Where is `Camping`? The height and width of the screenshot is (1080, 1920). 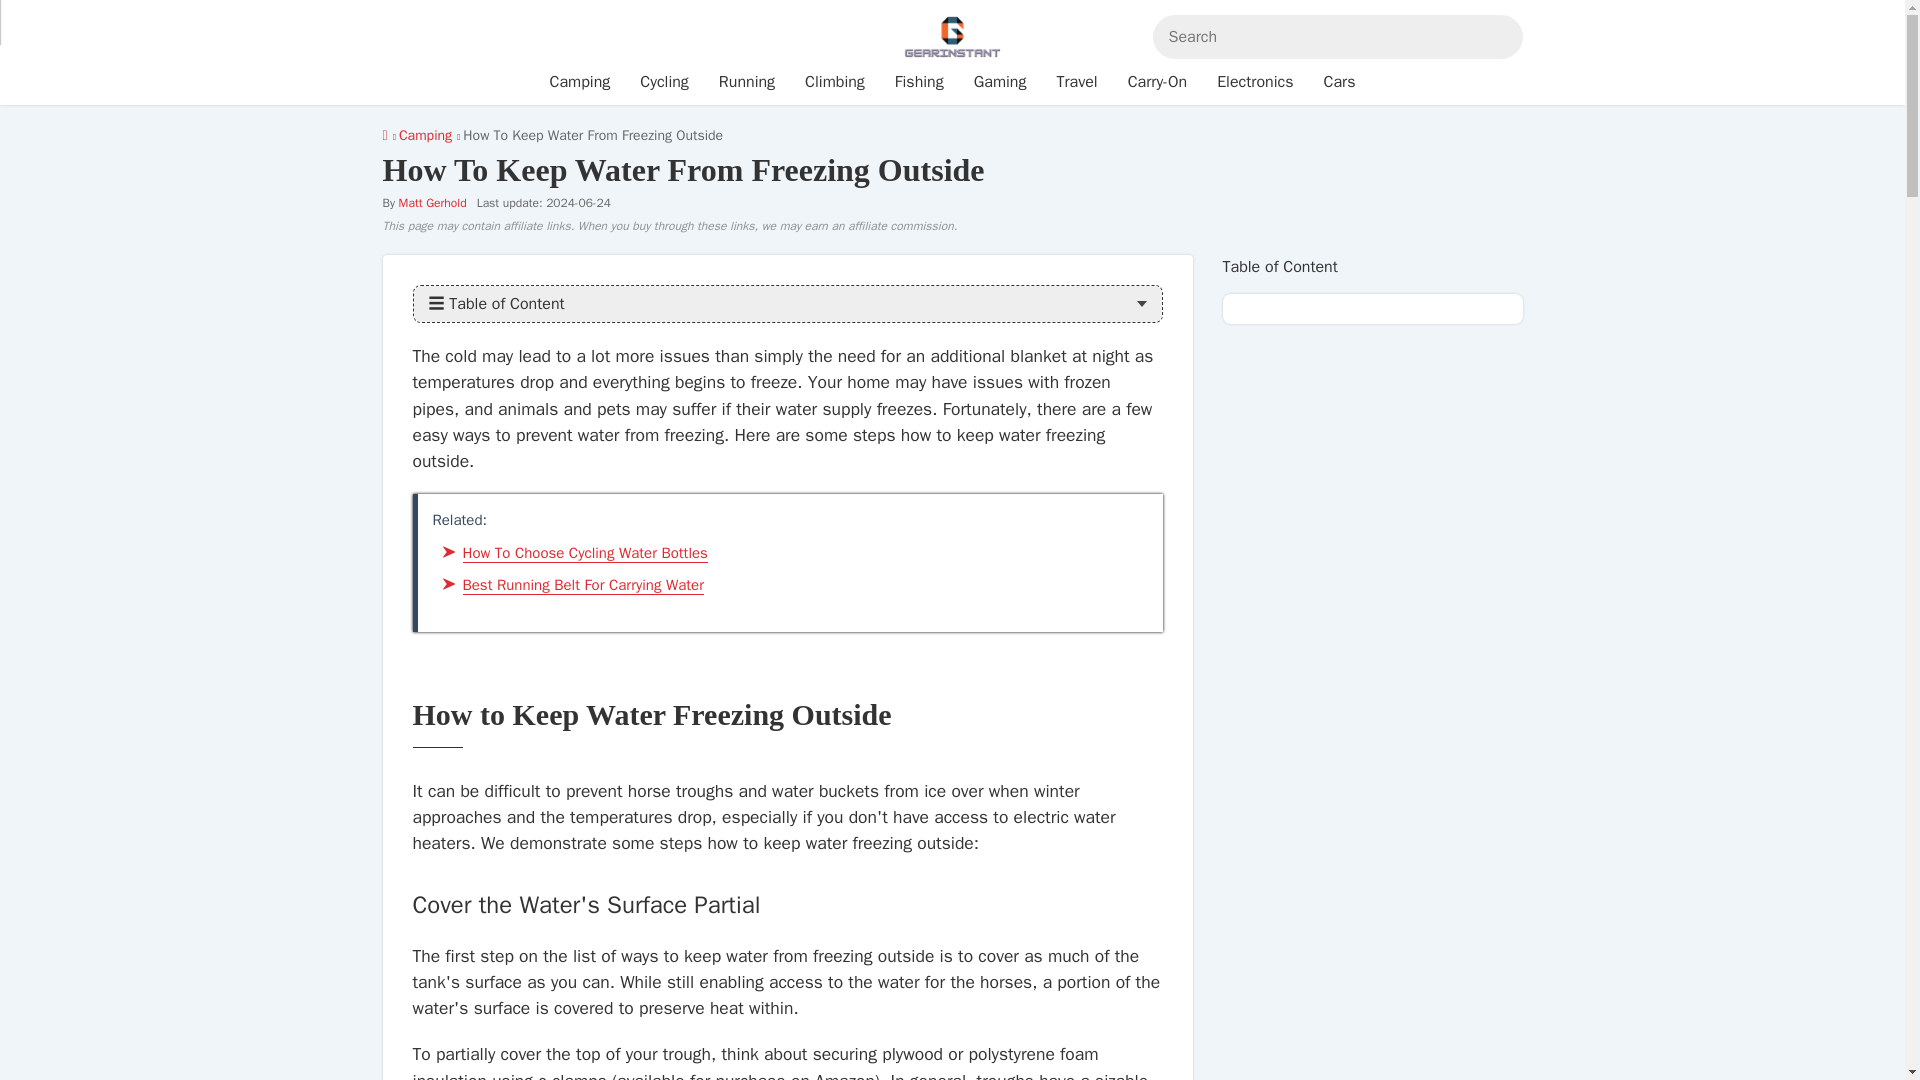
Camping is located at coordinates (580, 82).